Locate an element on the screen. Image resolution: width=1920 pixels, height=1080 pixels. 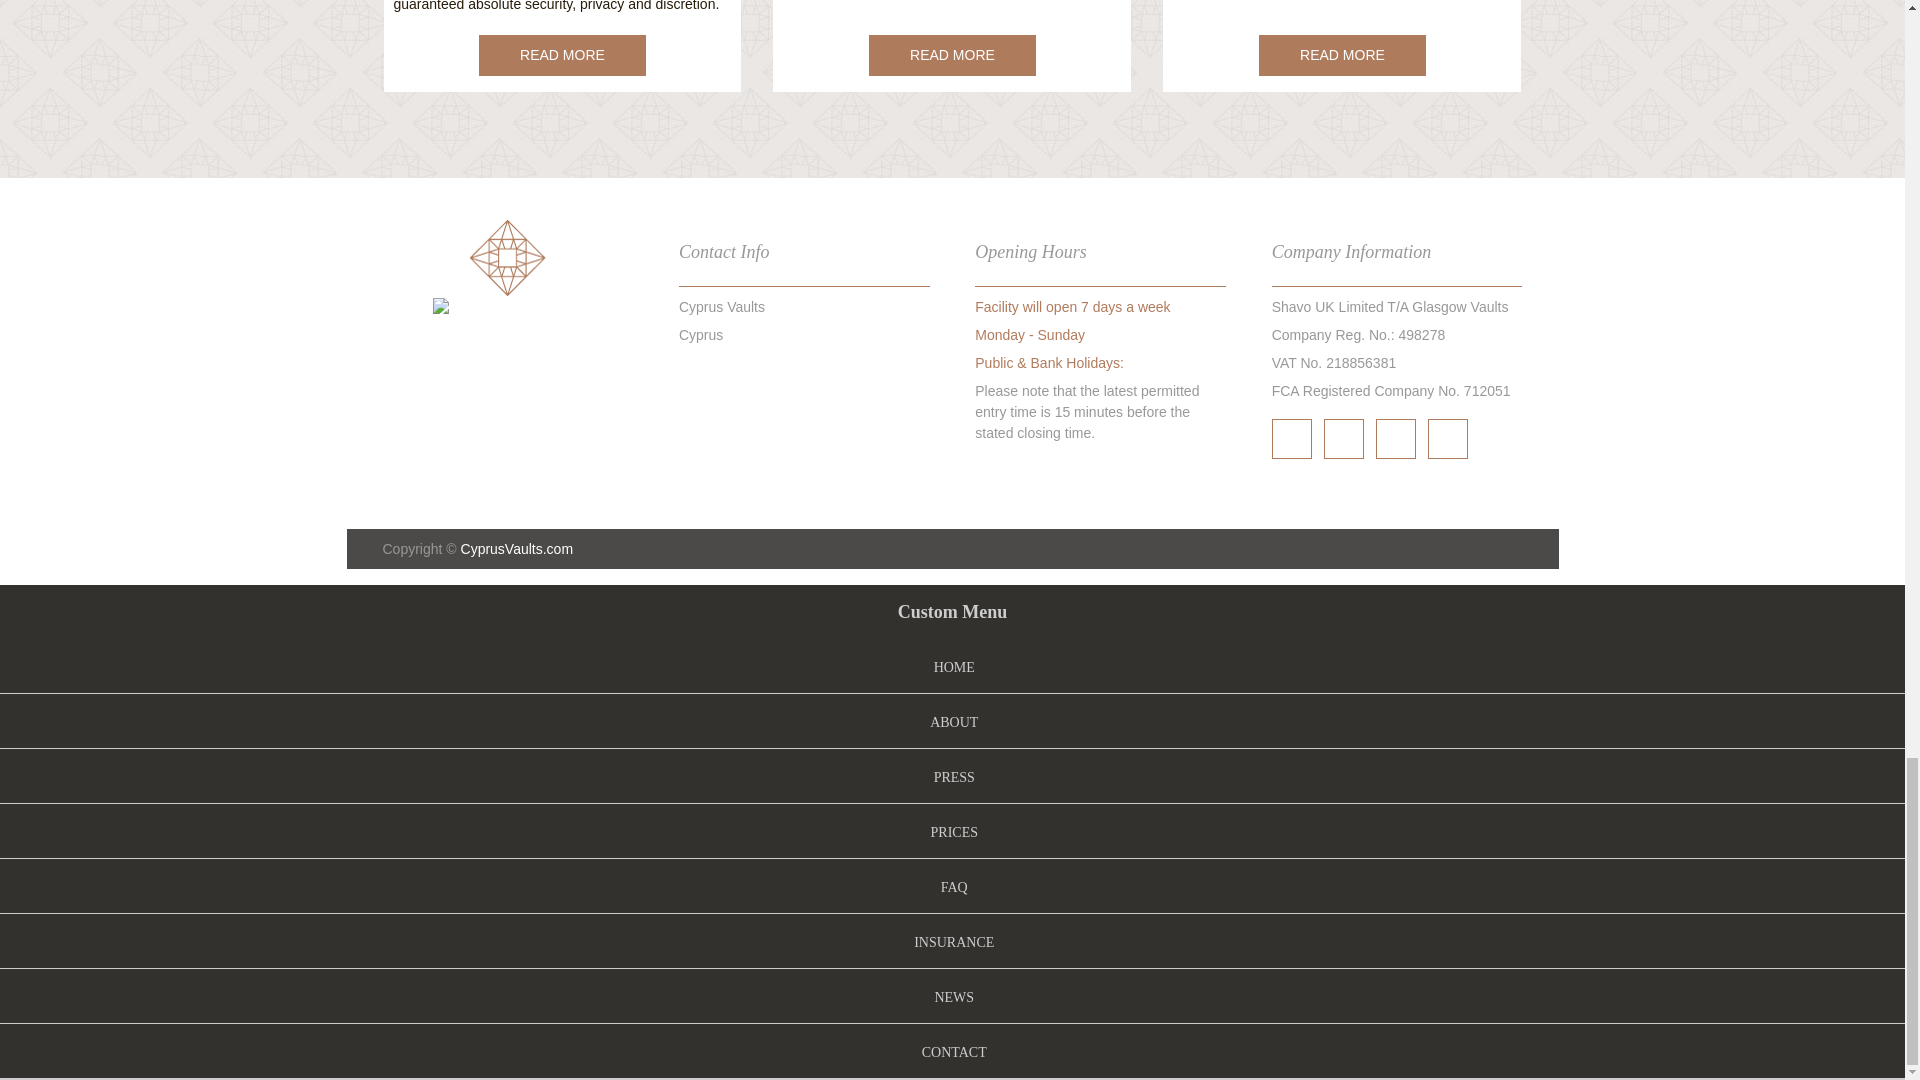
Prices For Safety Deposit Box is located at coordinates (1342, 54).